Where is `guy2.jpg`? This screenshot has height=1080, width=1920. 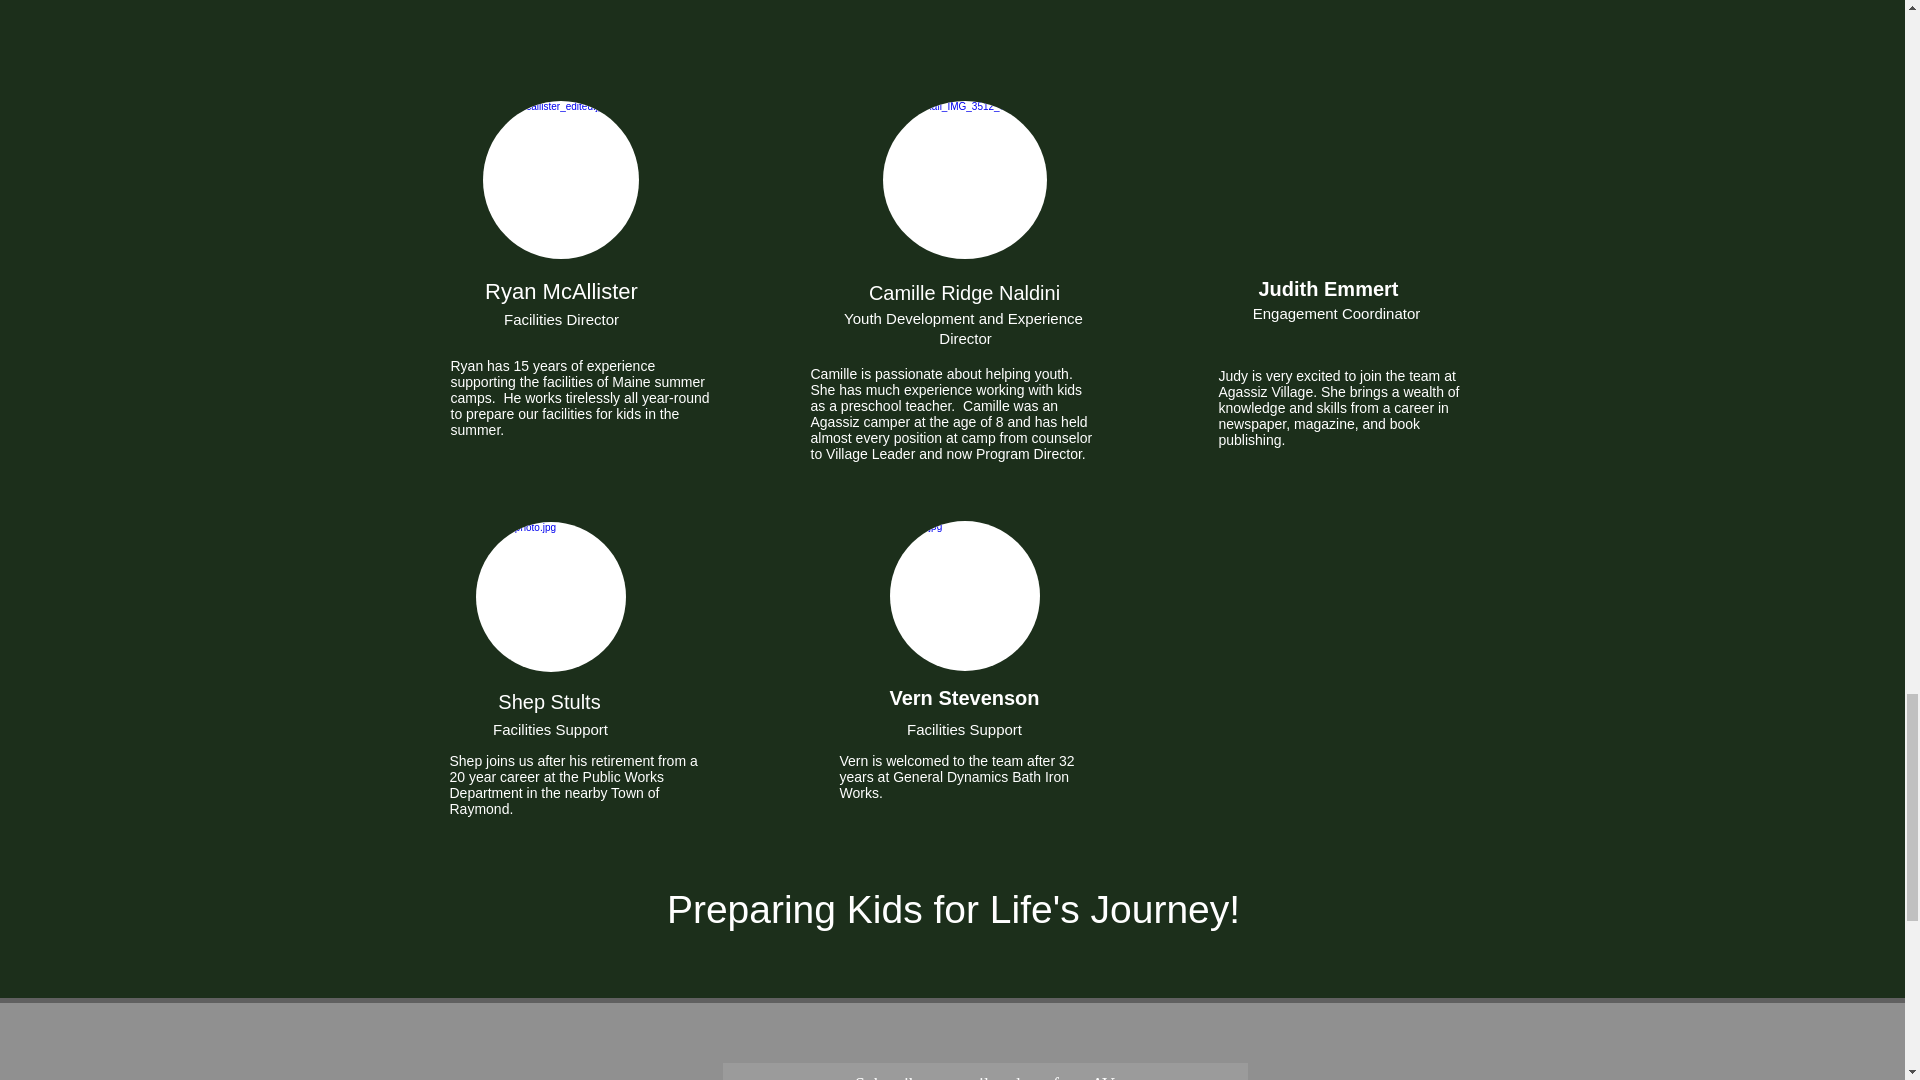 guy2.jpg is located at coordinates (559, 180).